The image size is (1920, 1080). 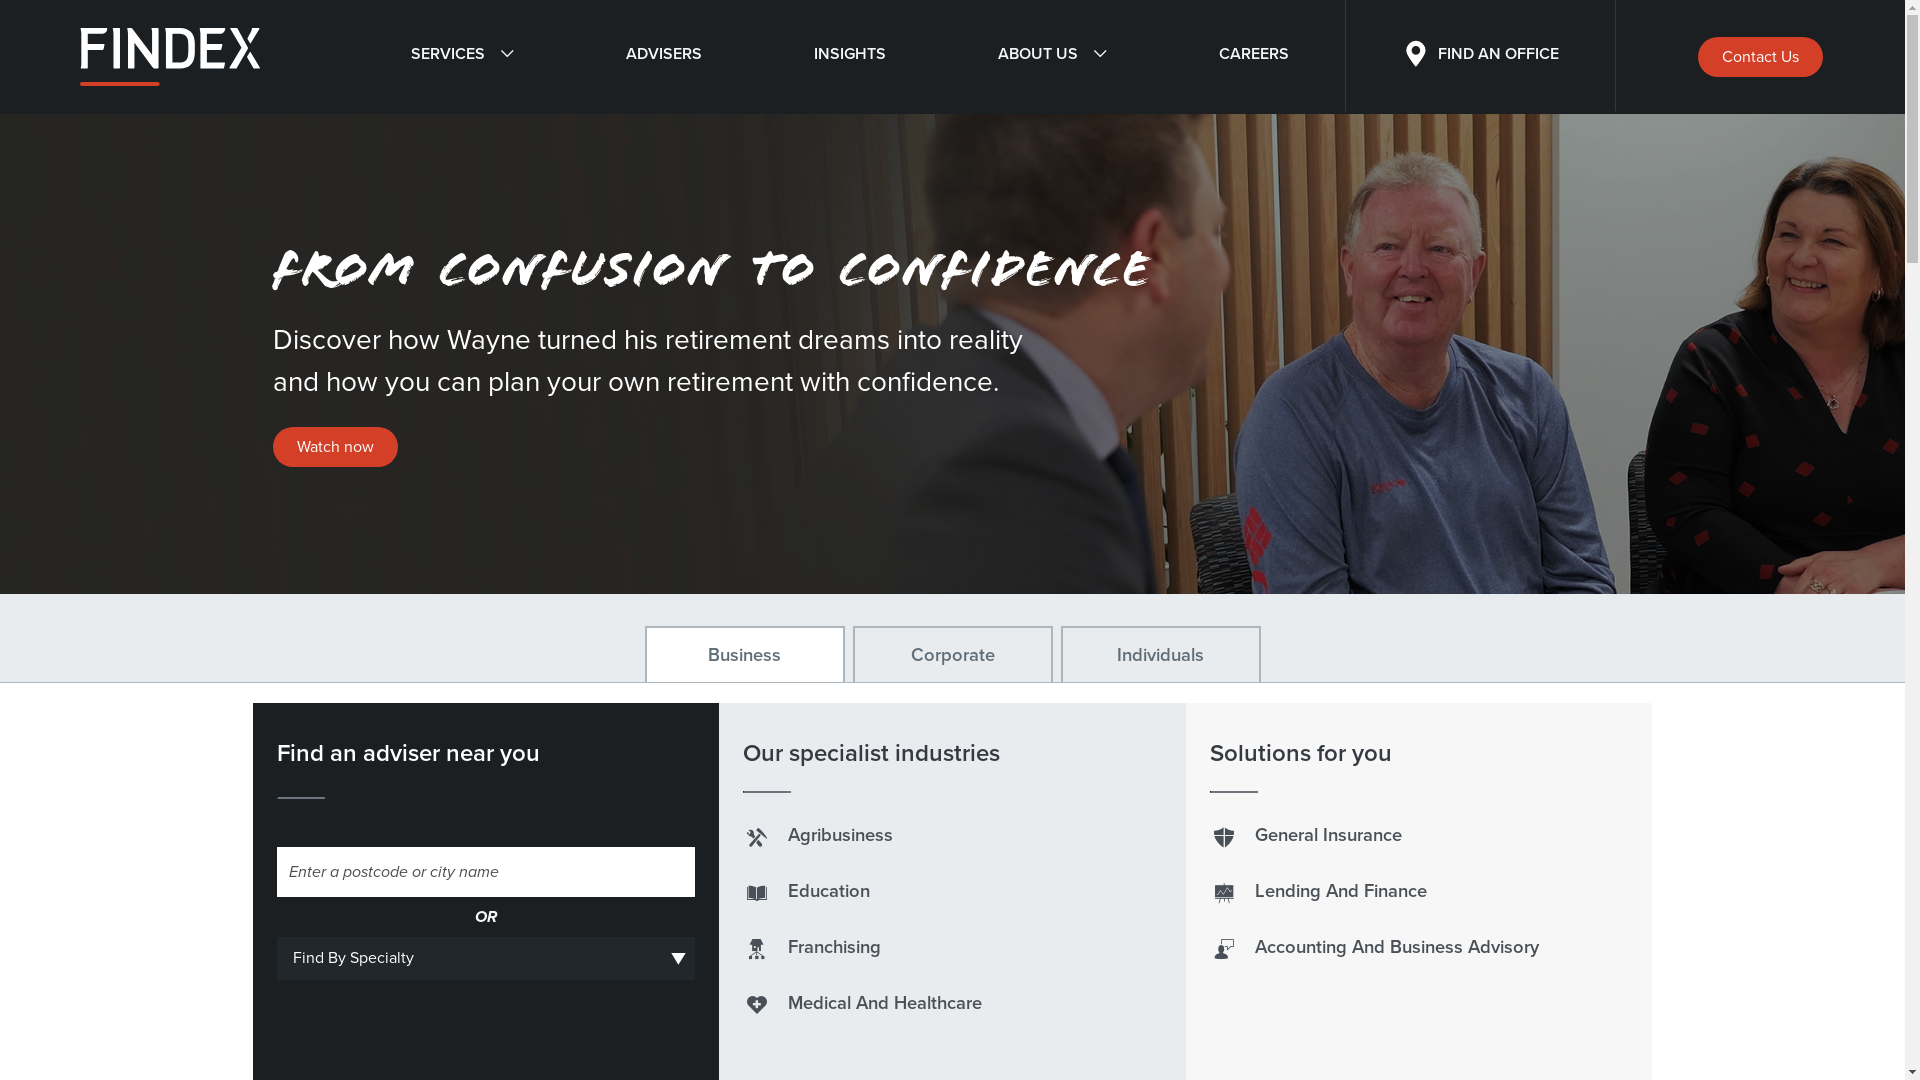 I want to click on Agribusiness, so click(x=818, y=835).